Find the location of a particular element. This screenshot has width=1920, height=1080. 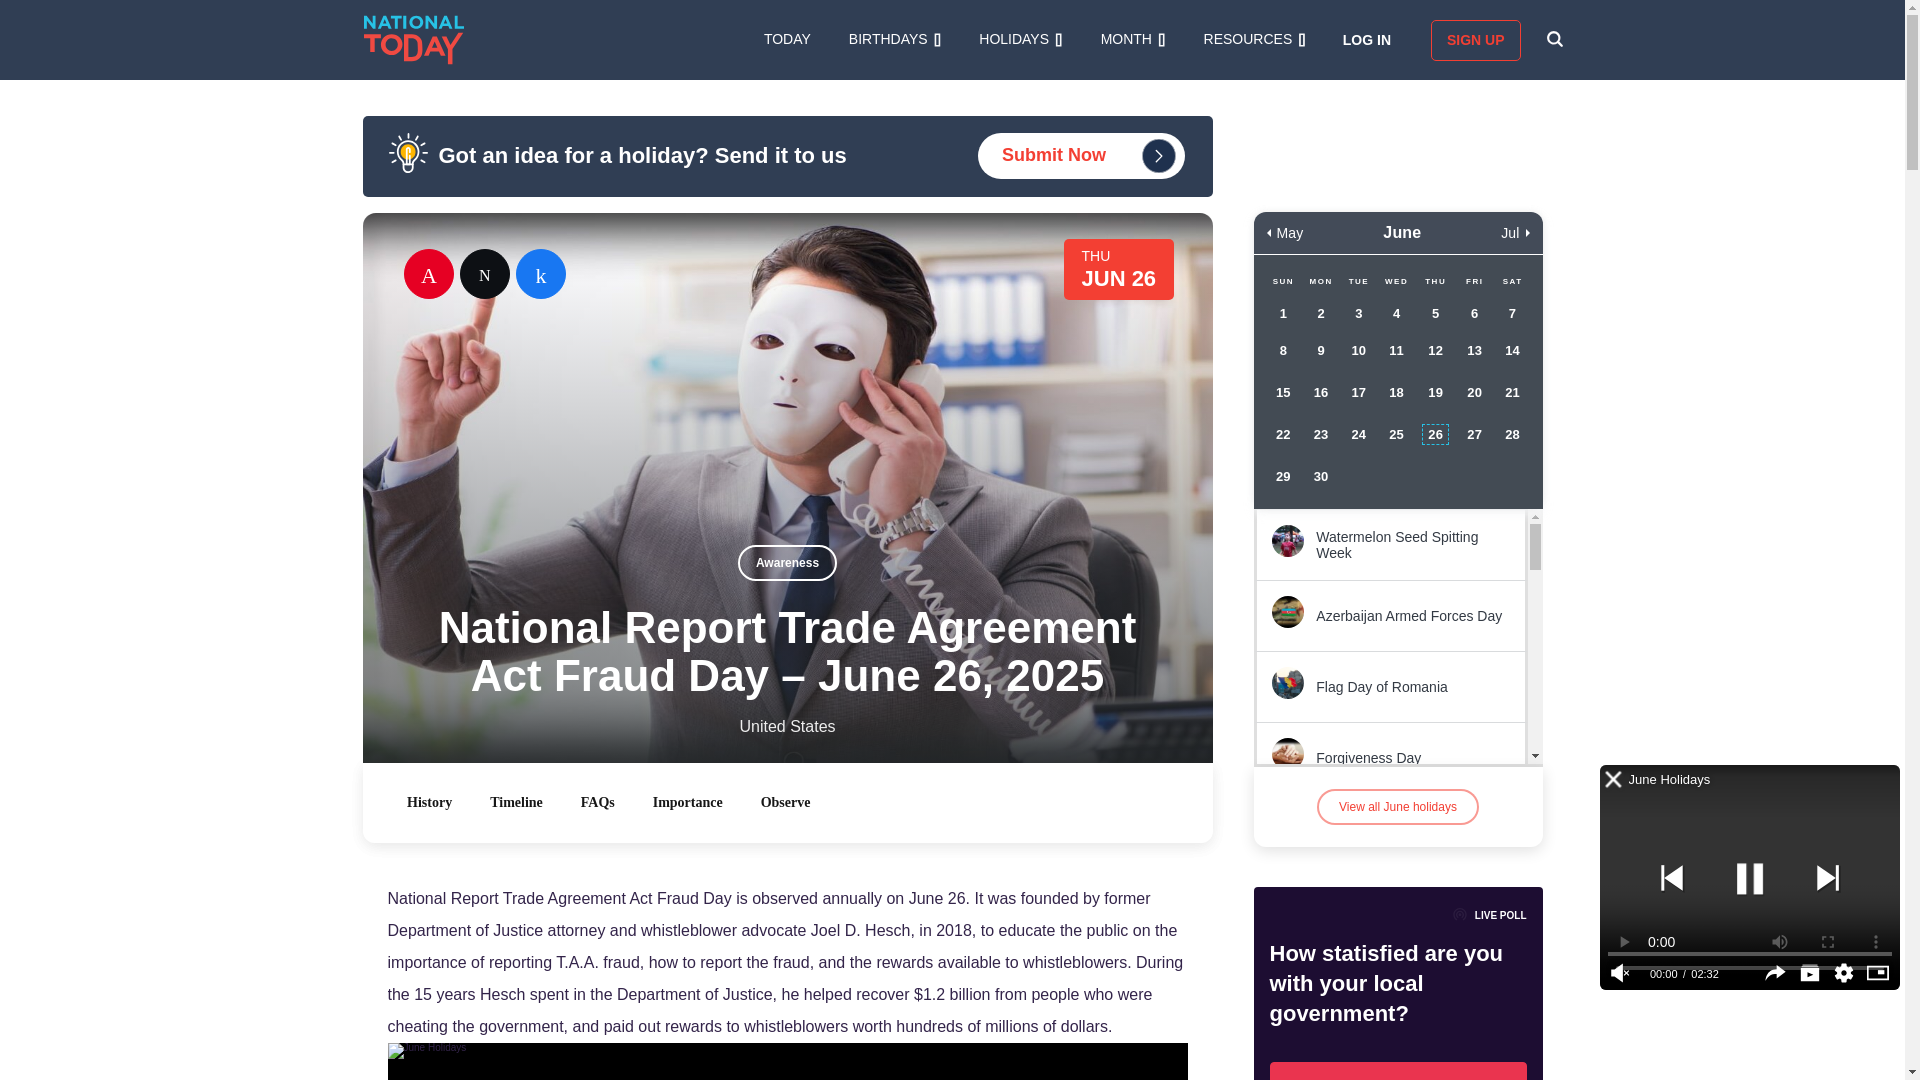

View Playlist is located at coordinates (1810, 976).